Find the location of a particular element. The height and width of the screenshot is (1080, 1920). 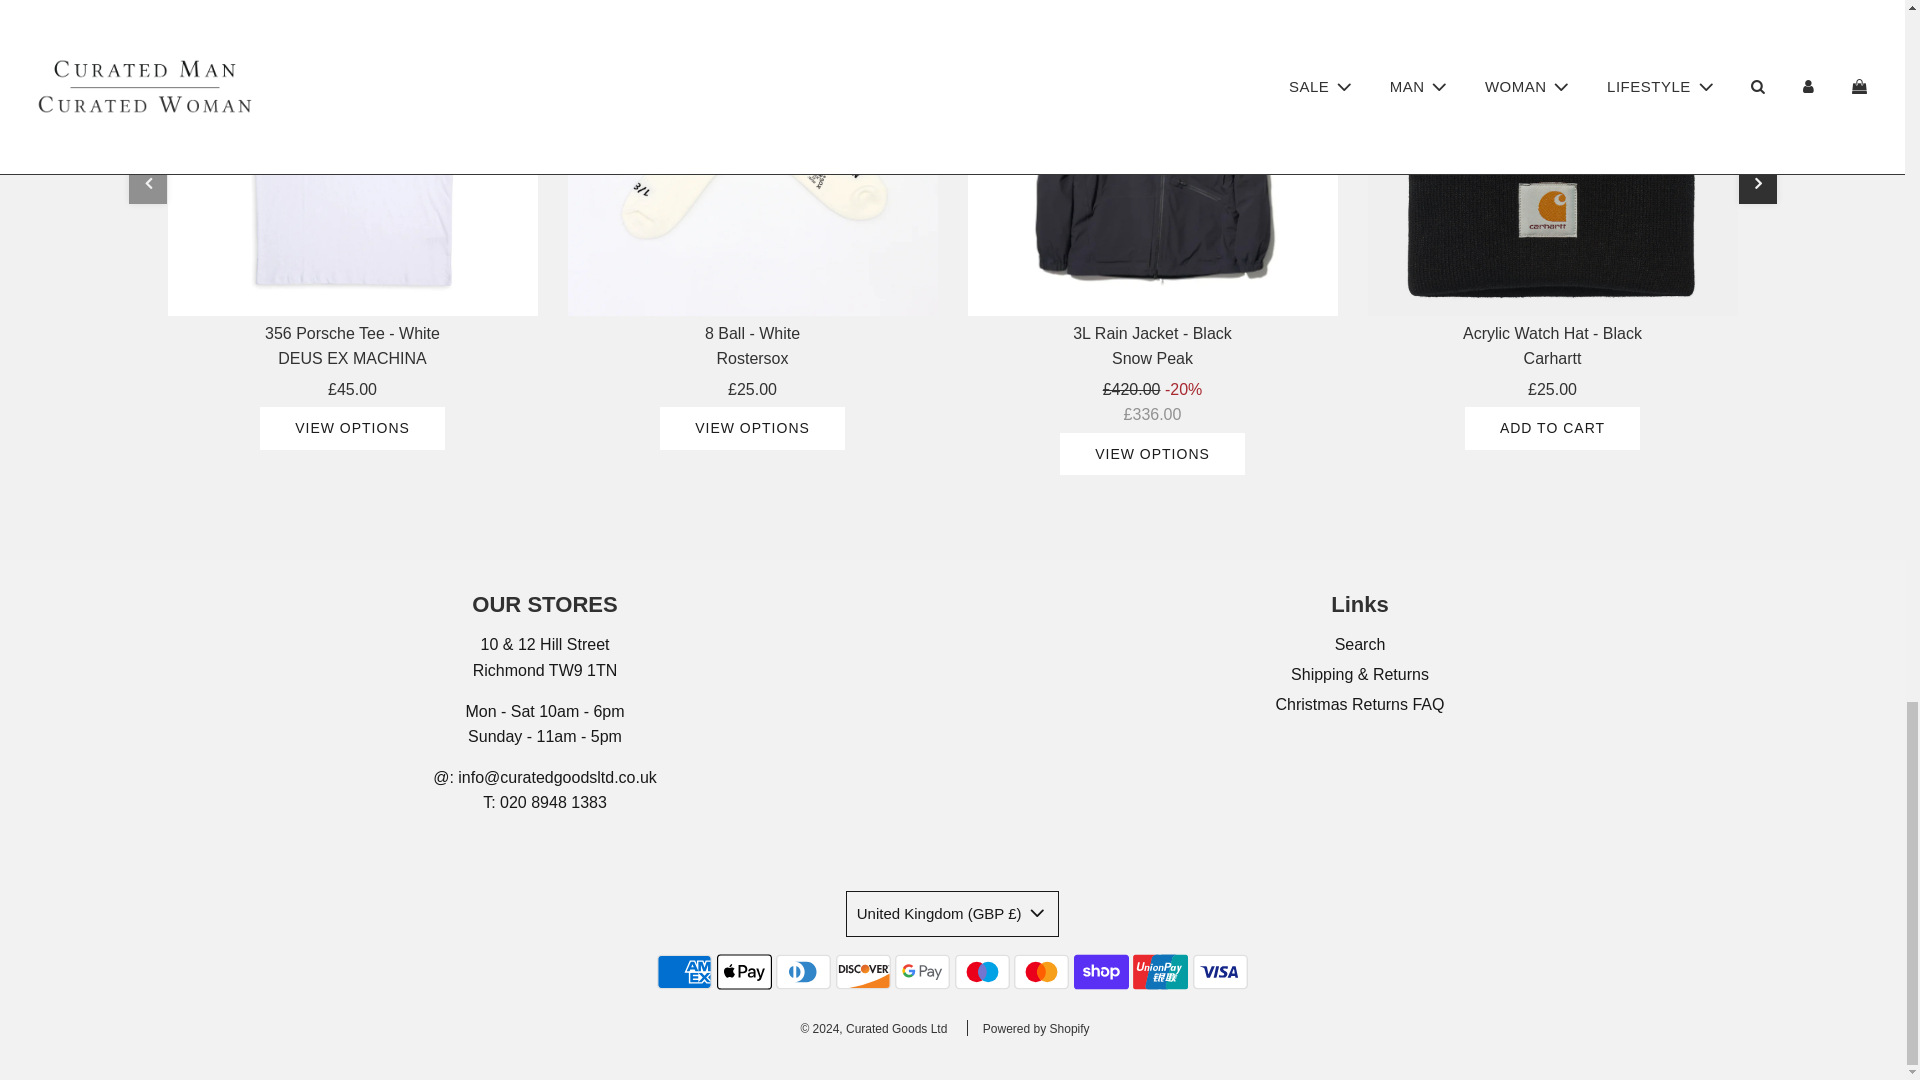

Union Pay is located at coordinates (1160, 972).